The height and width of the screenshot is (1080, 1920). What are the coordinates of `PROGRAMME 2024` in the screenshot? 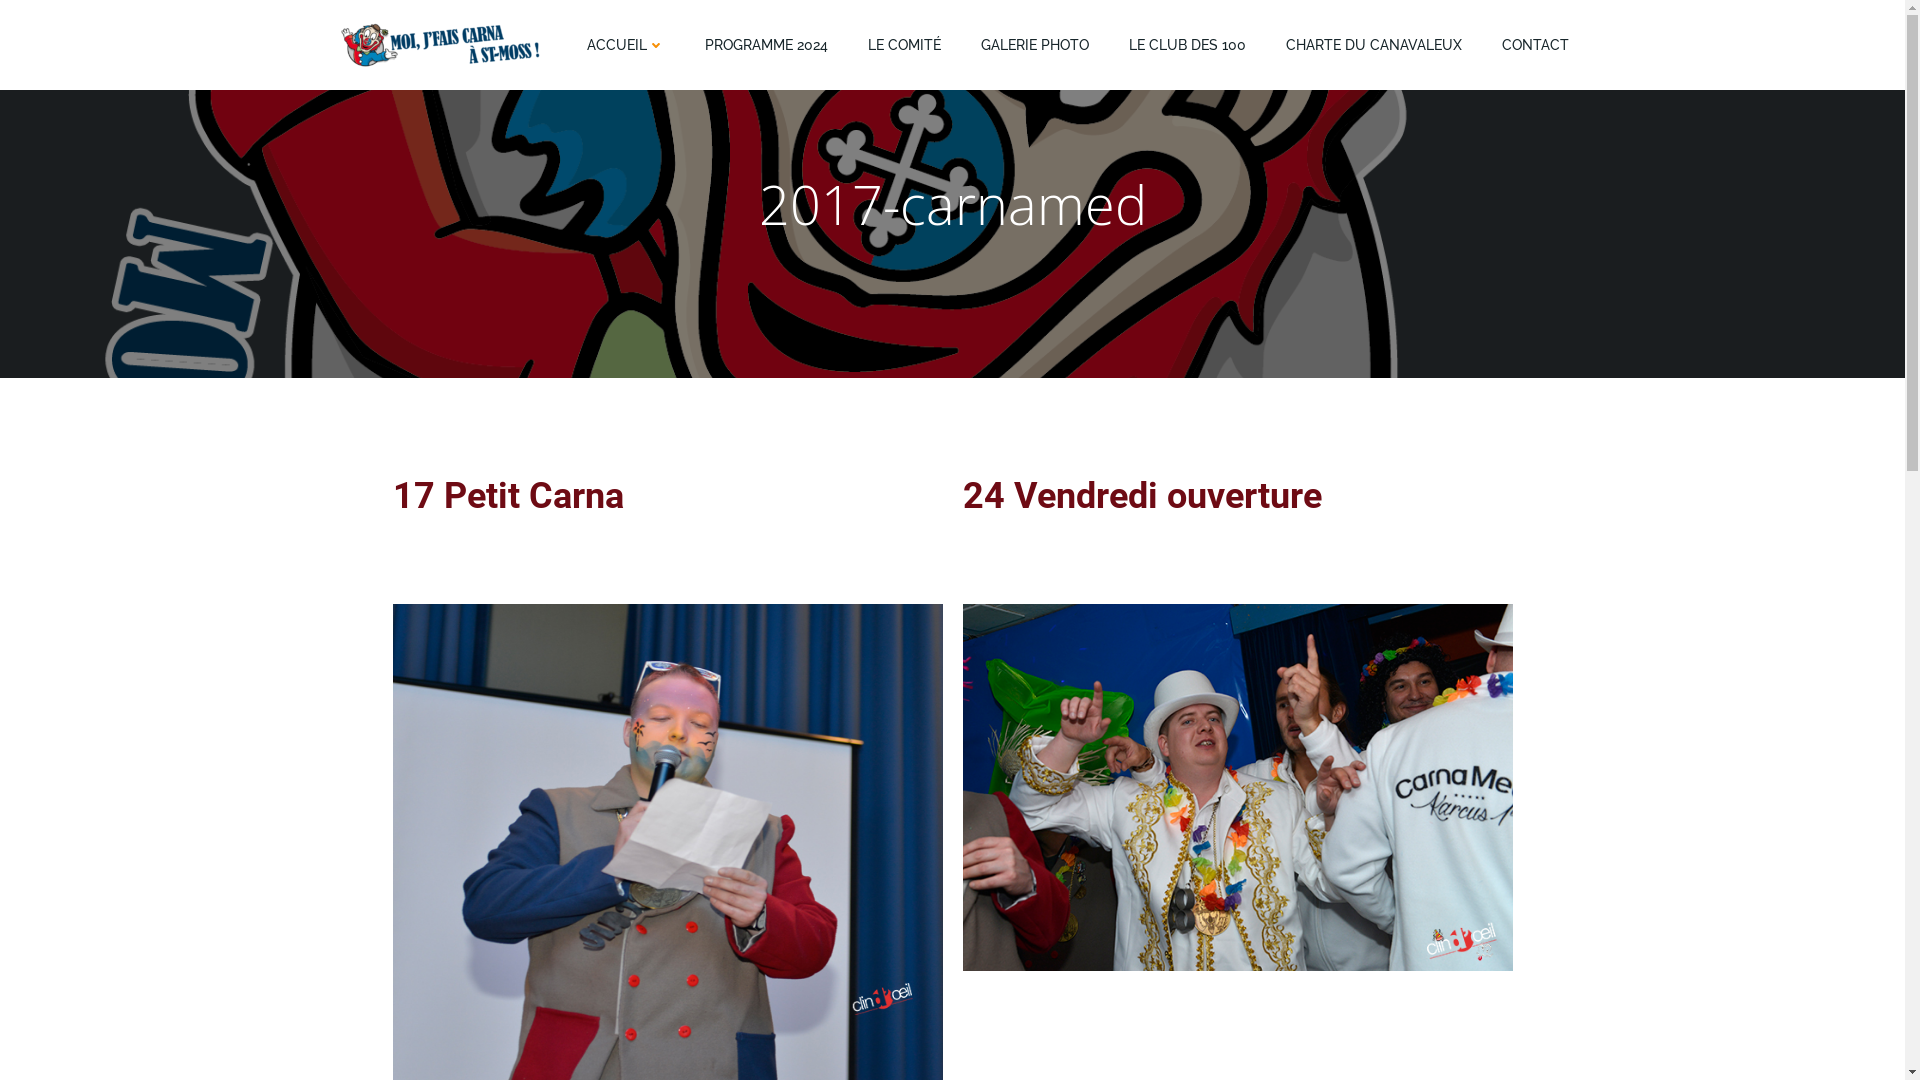 It's located at (766, 44).